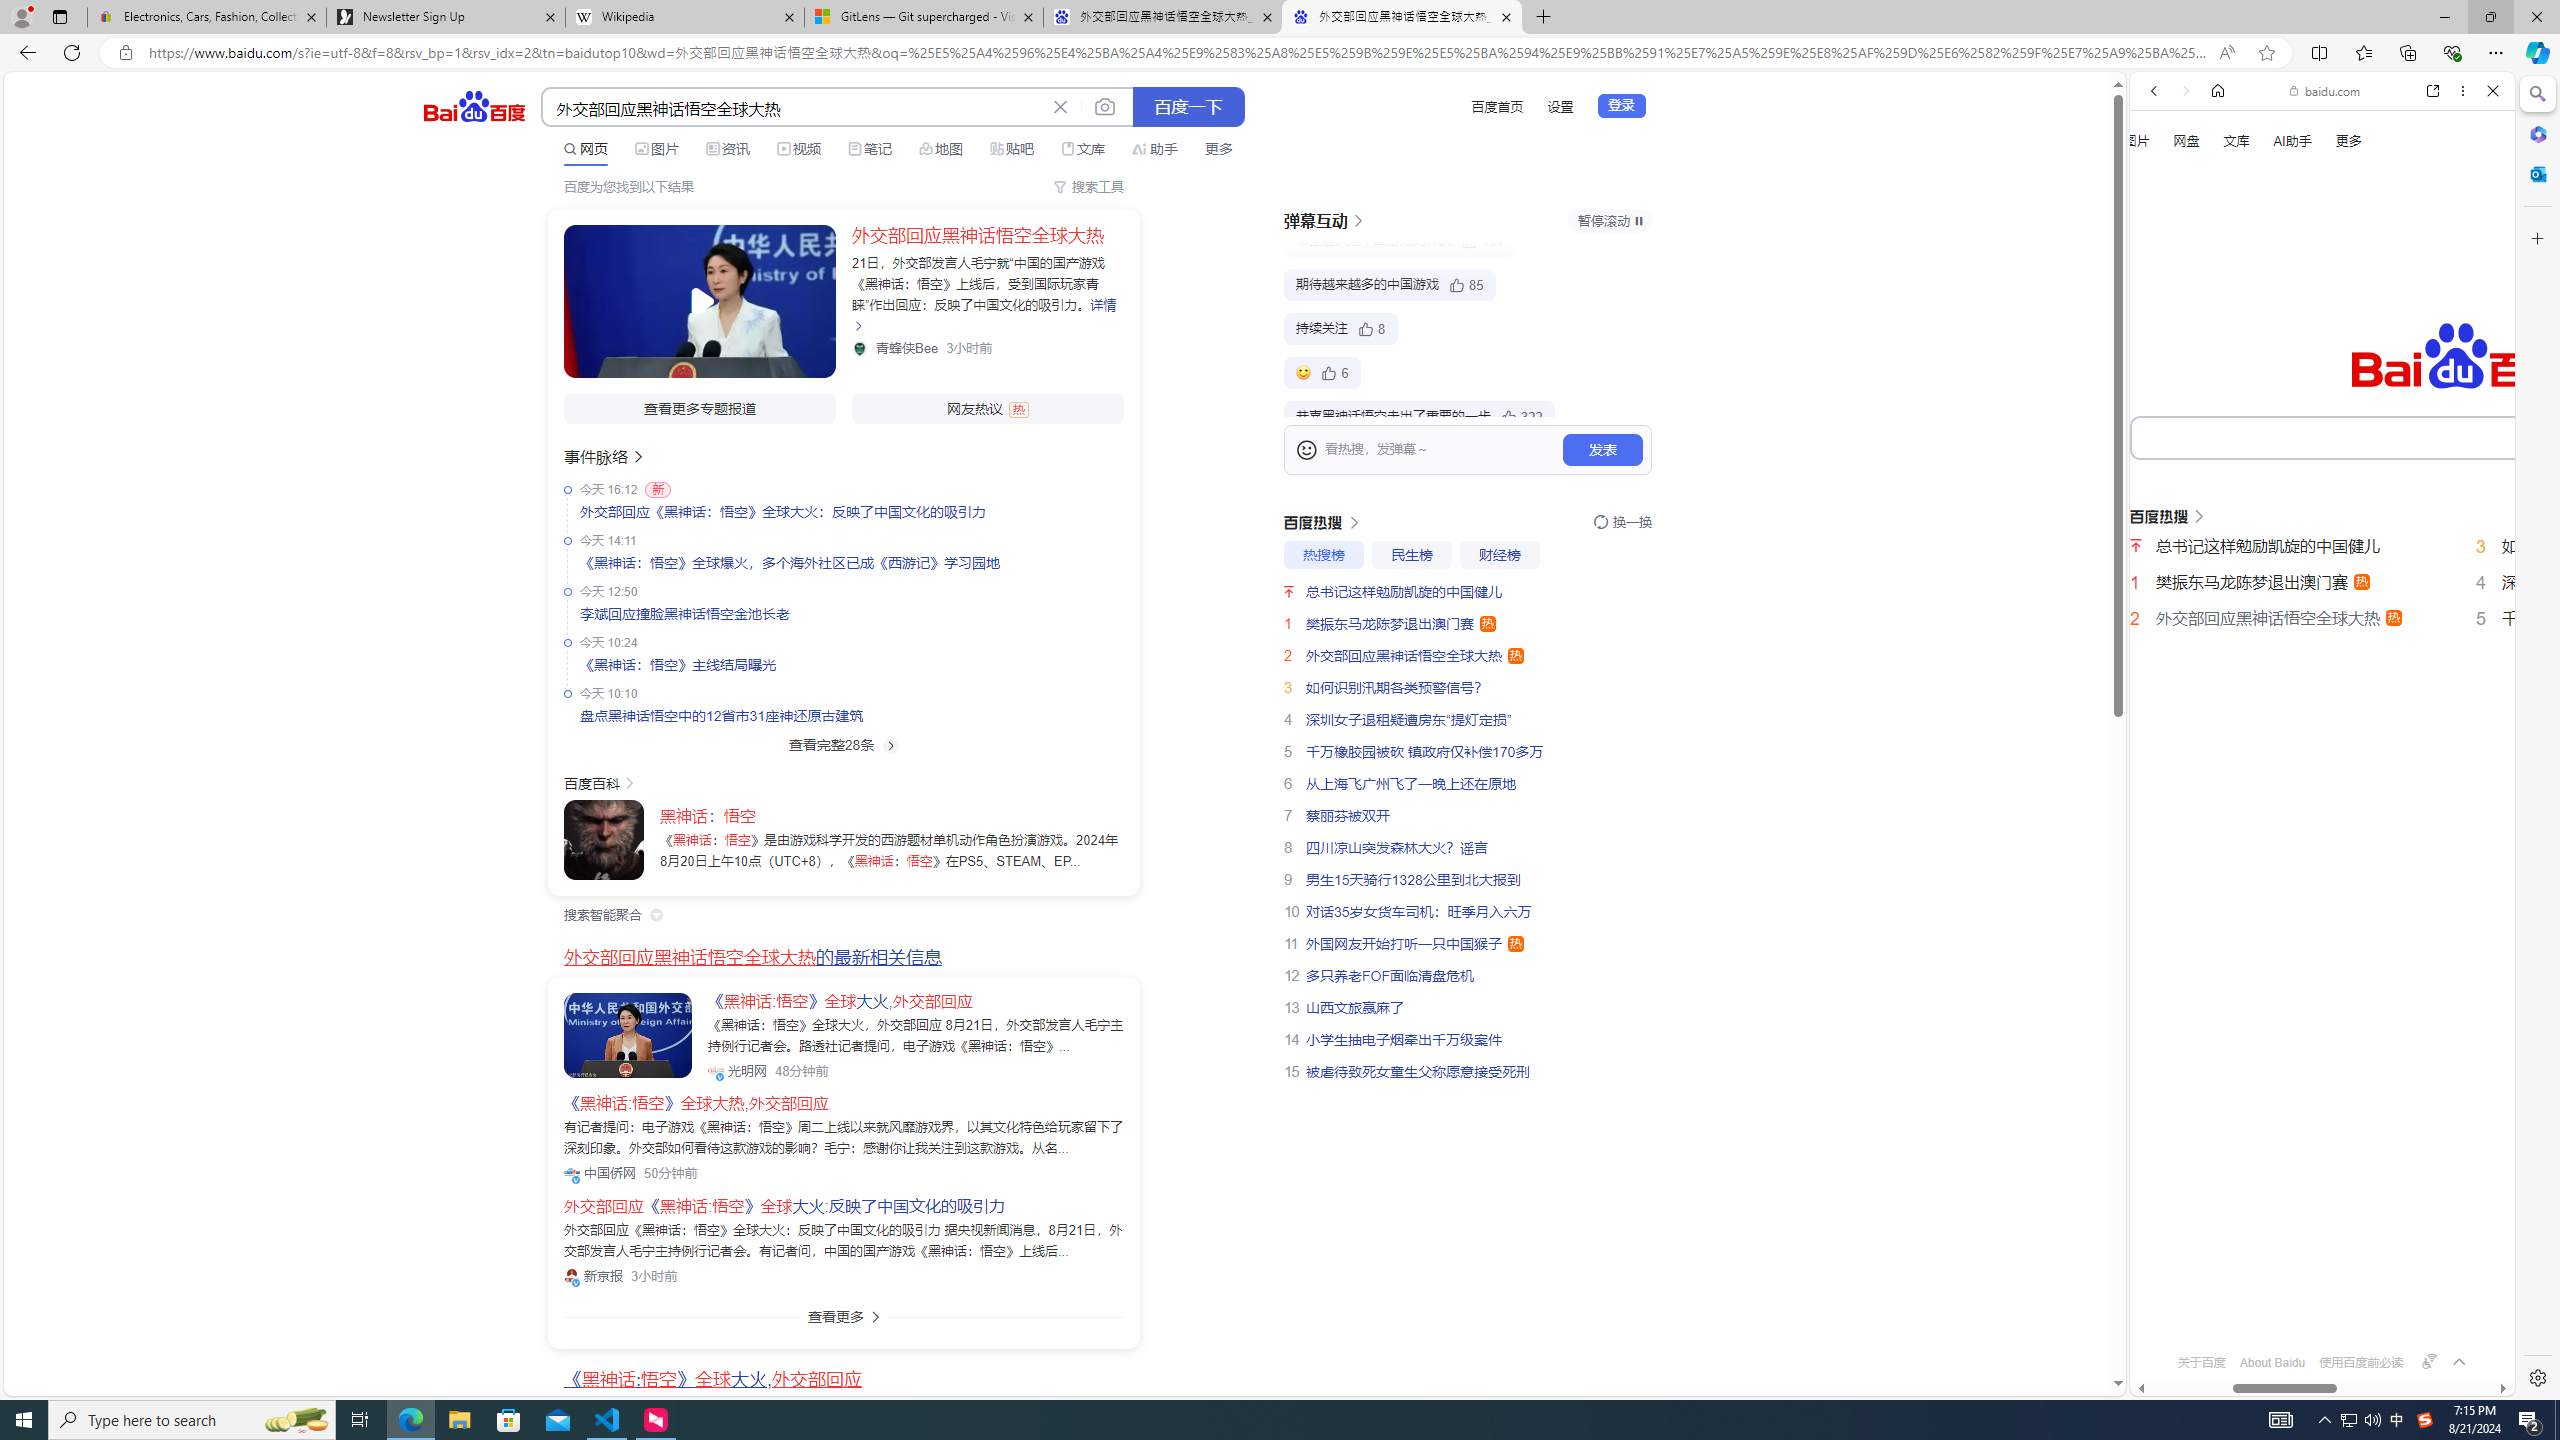  Describe the element at coordinates (2492, 90) in the screenshot. I see `Close` at that location.